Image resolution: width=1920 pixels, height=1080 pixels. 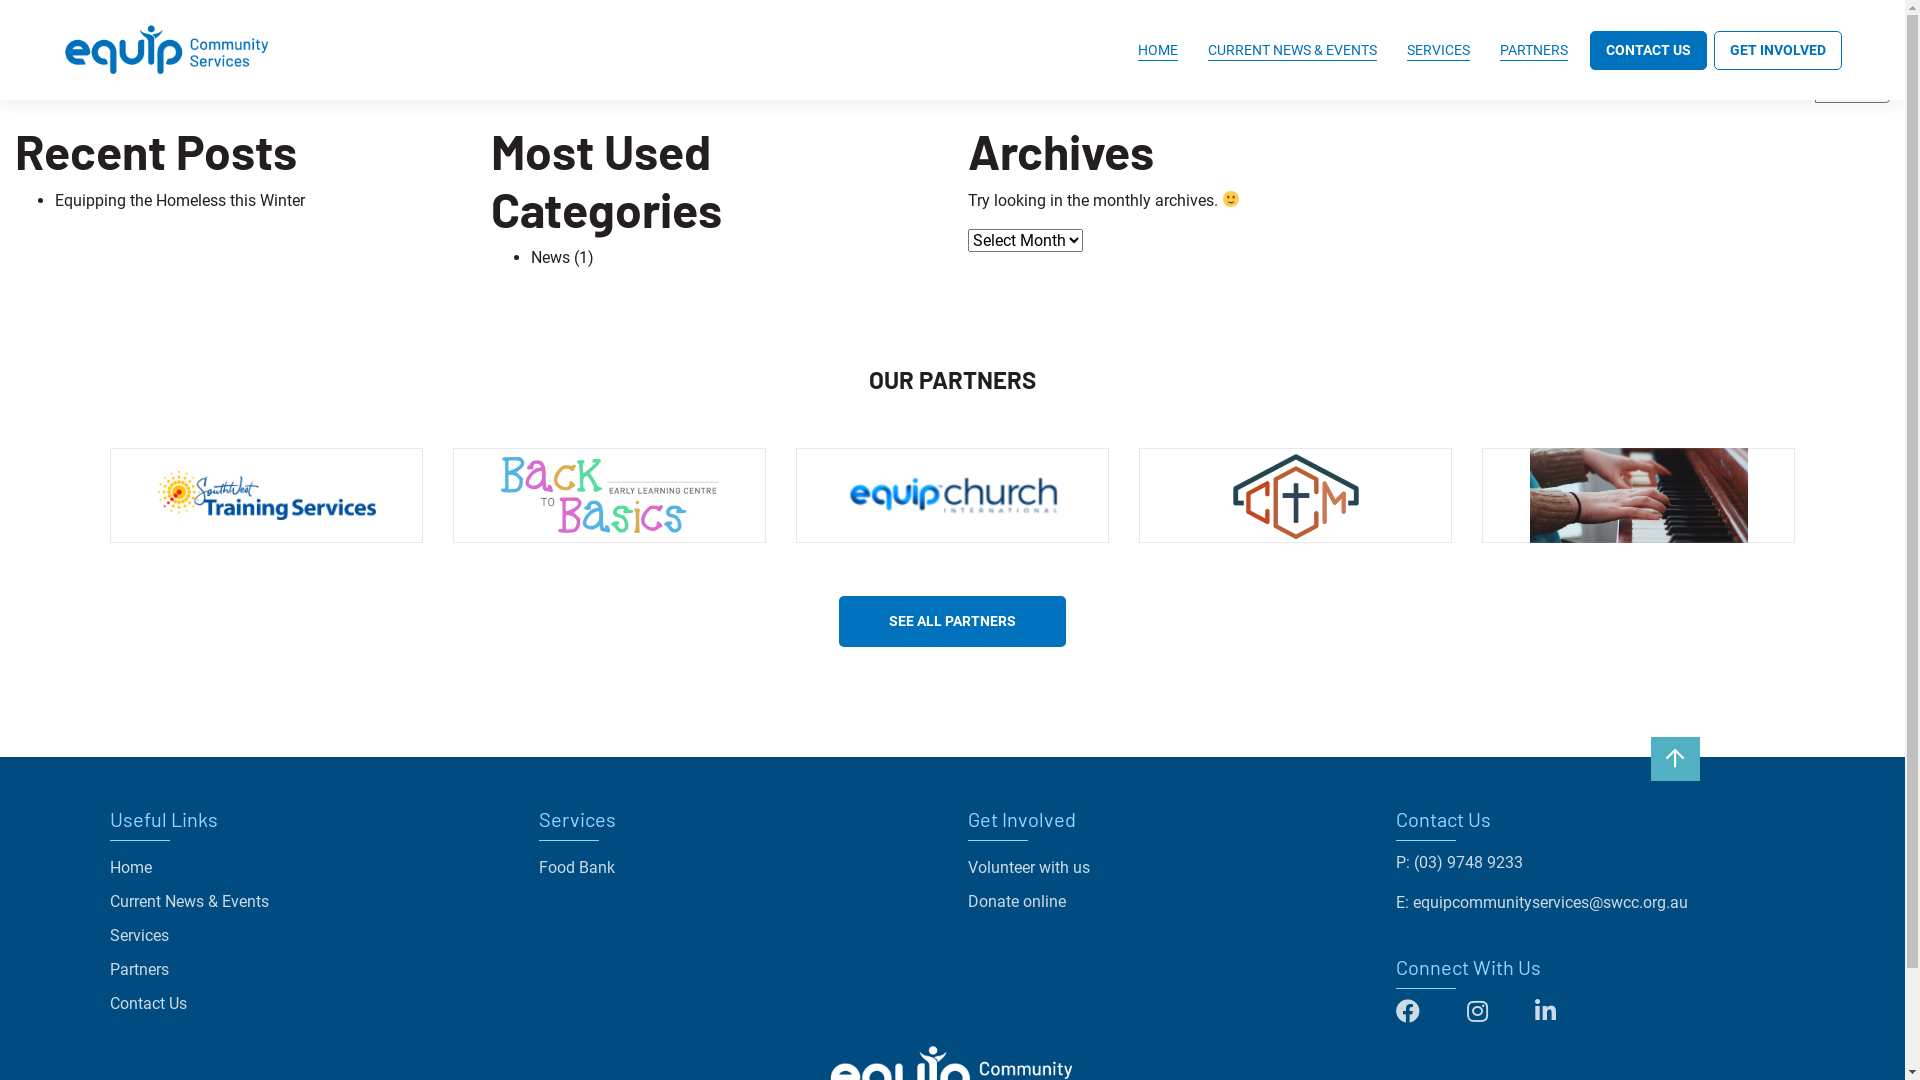 What do you see at coordinates (1638, 499) in the screenshot?
I see `Equip Music School` at bounding box center [1638, 499].